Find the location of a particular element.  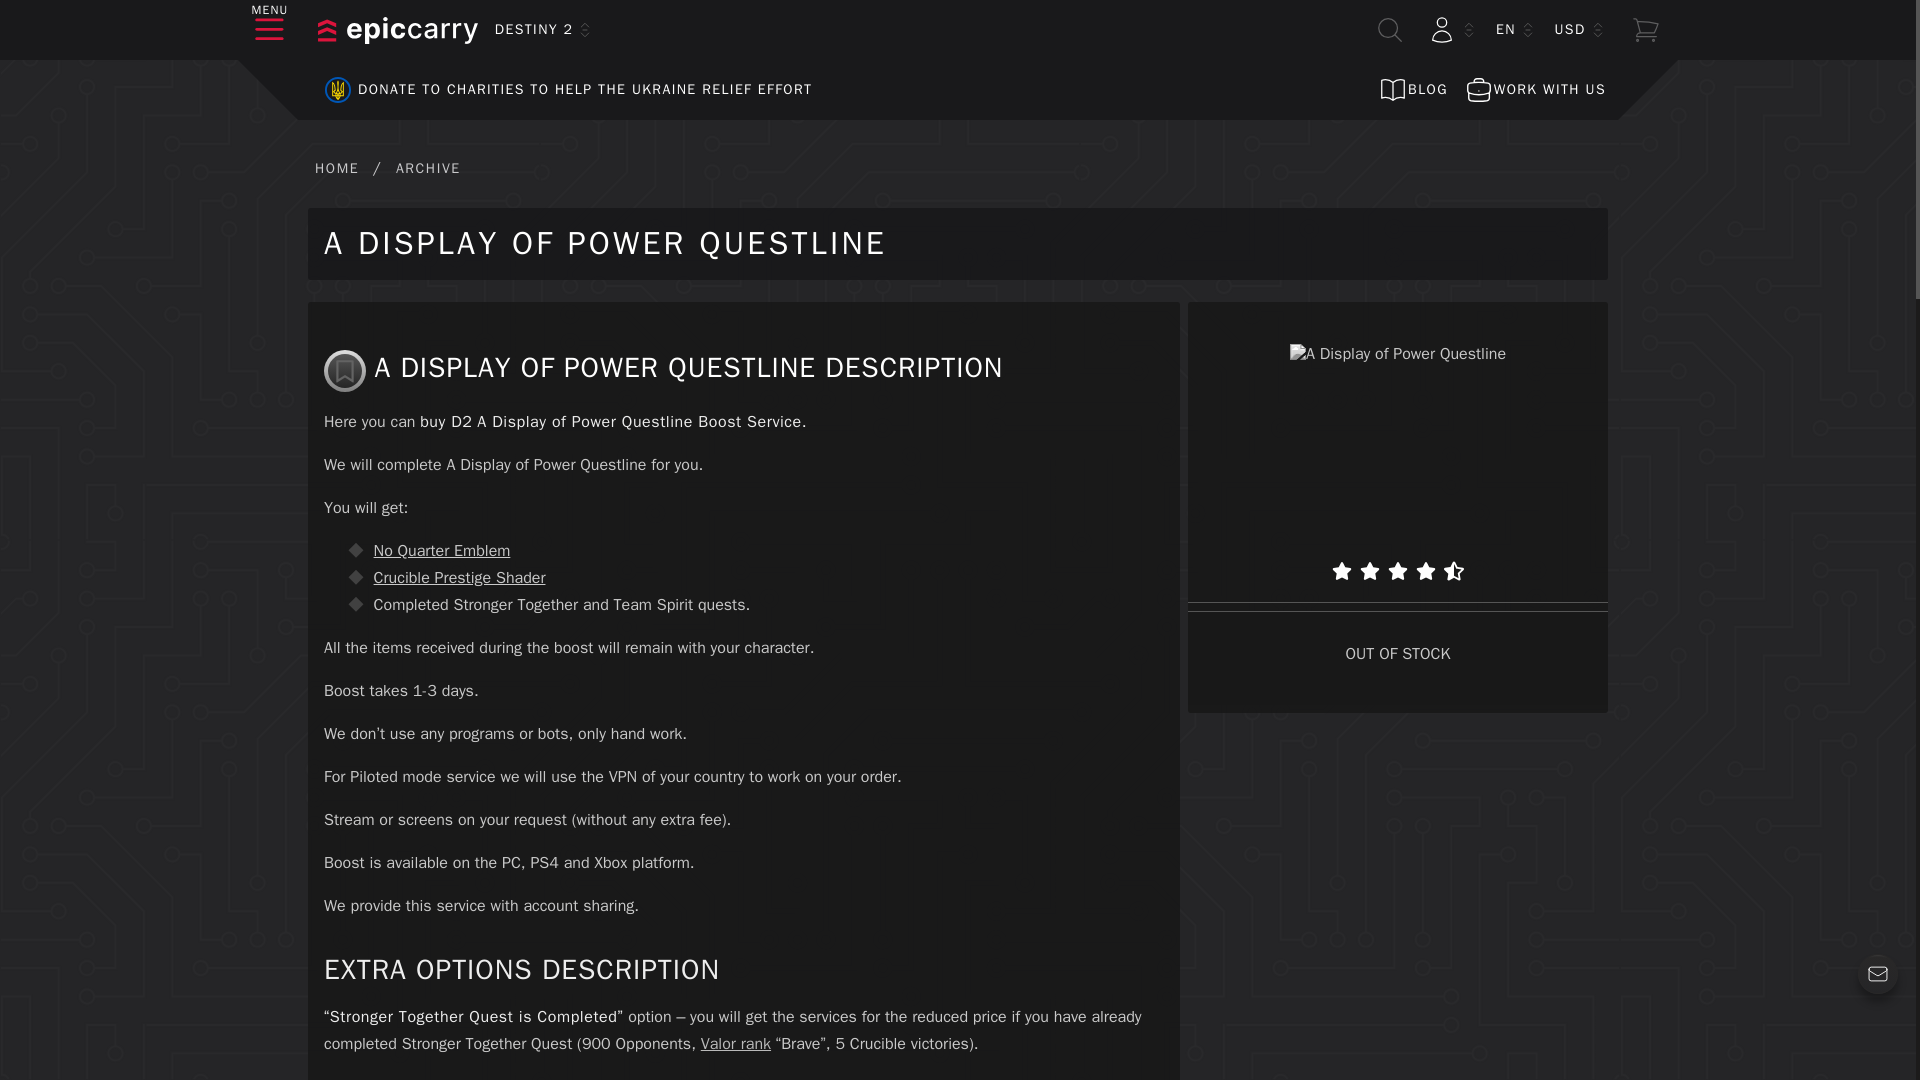

No Quarter Emblem is located at coordinates (442, 550).